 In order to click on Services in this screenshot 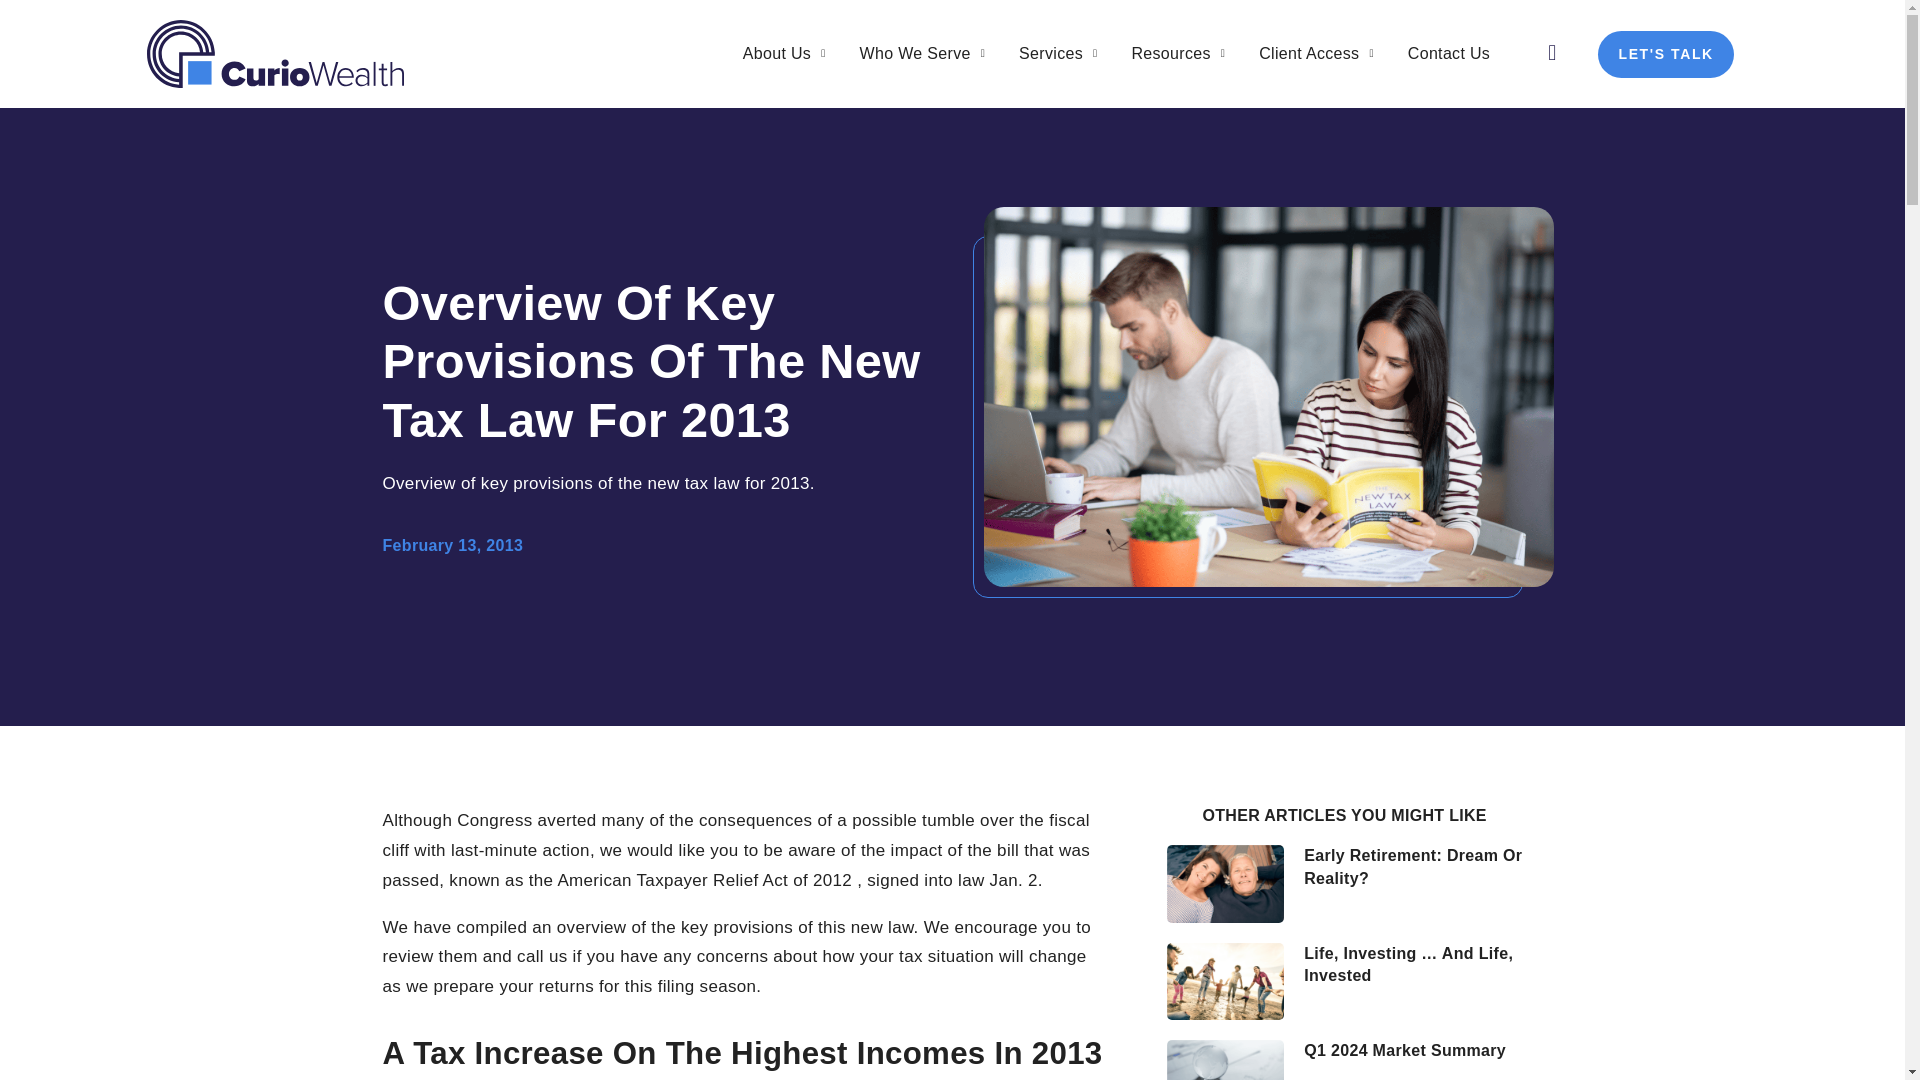, I will do `click(1058, 54)`.